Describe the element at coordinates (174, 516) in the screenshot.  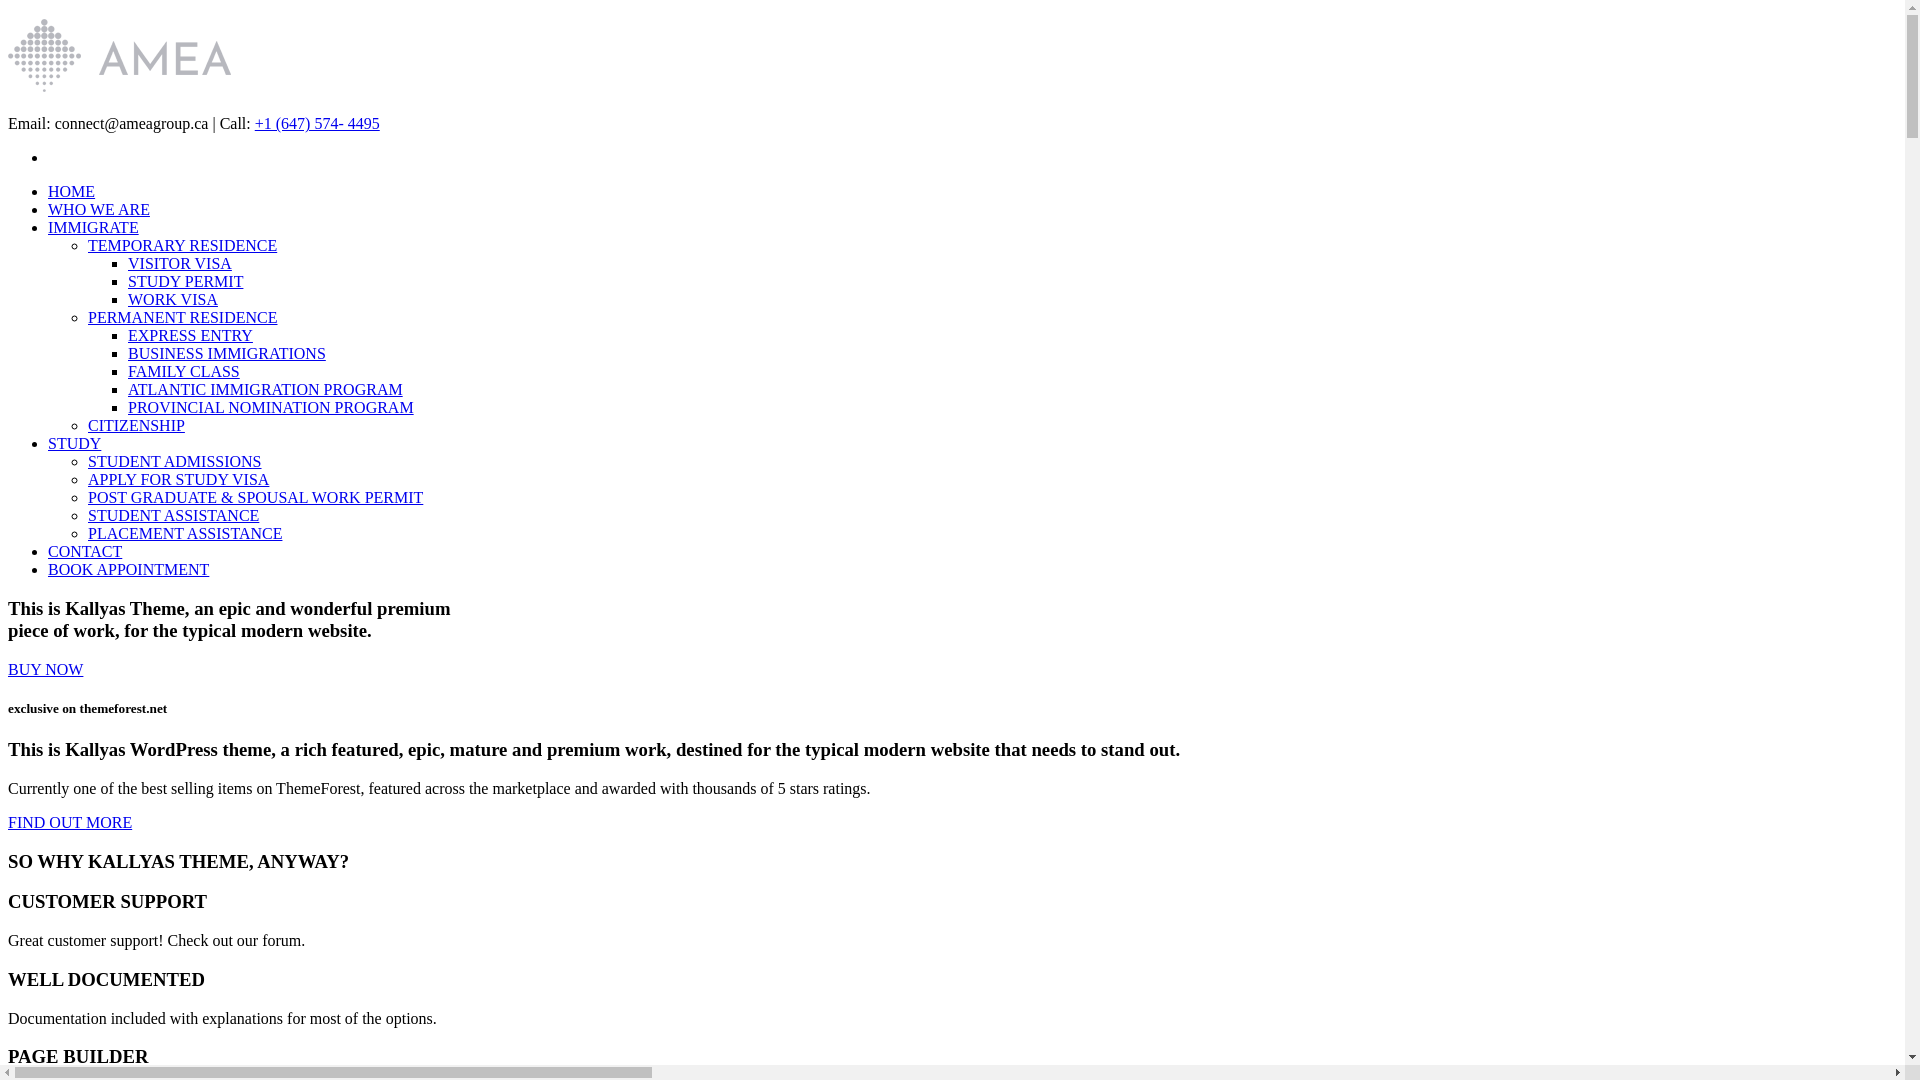
I see `STUDENT ASSISTANCE` at that location.